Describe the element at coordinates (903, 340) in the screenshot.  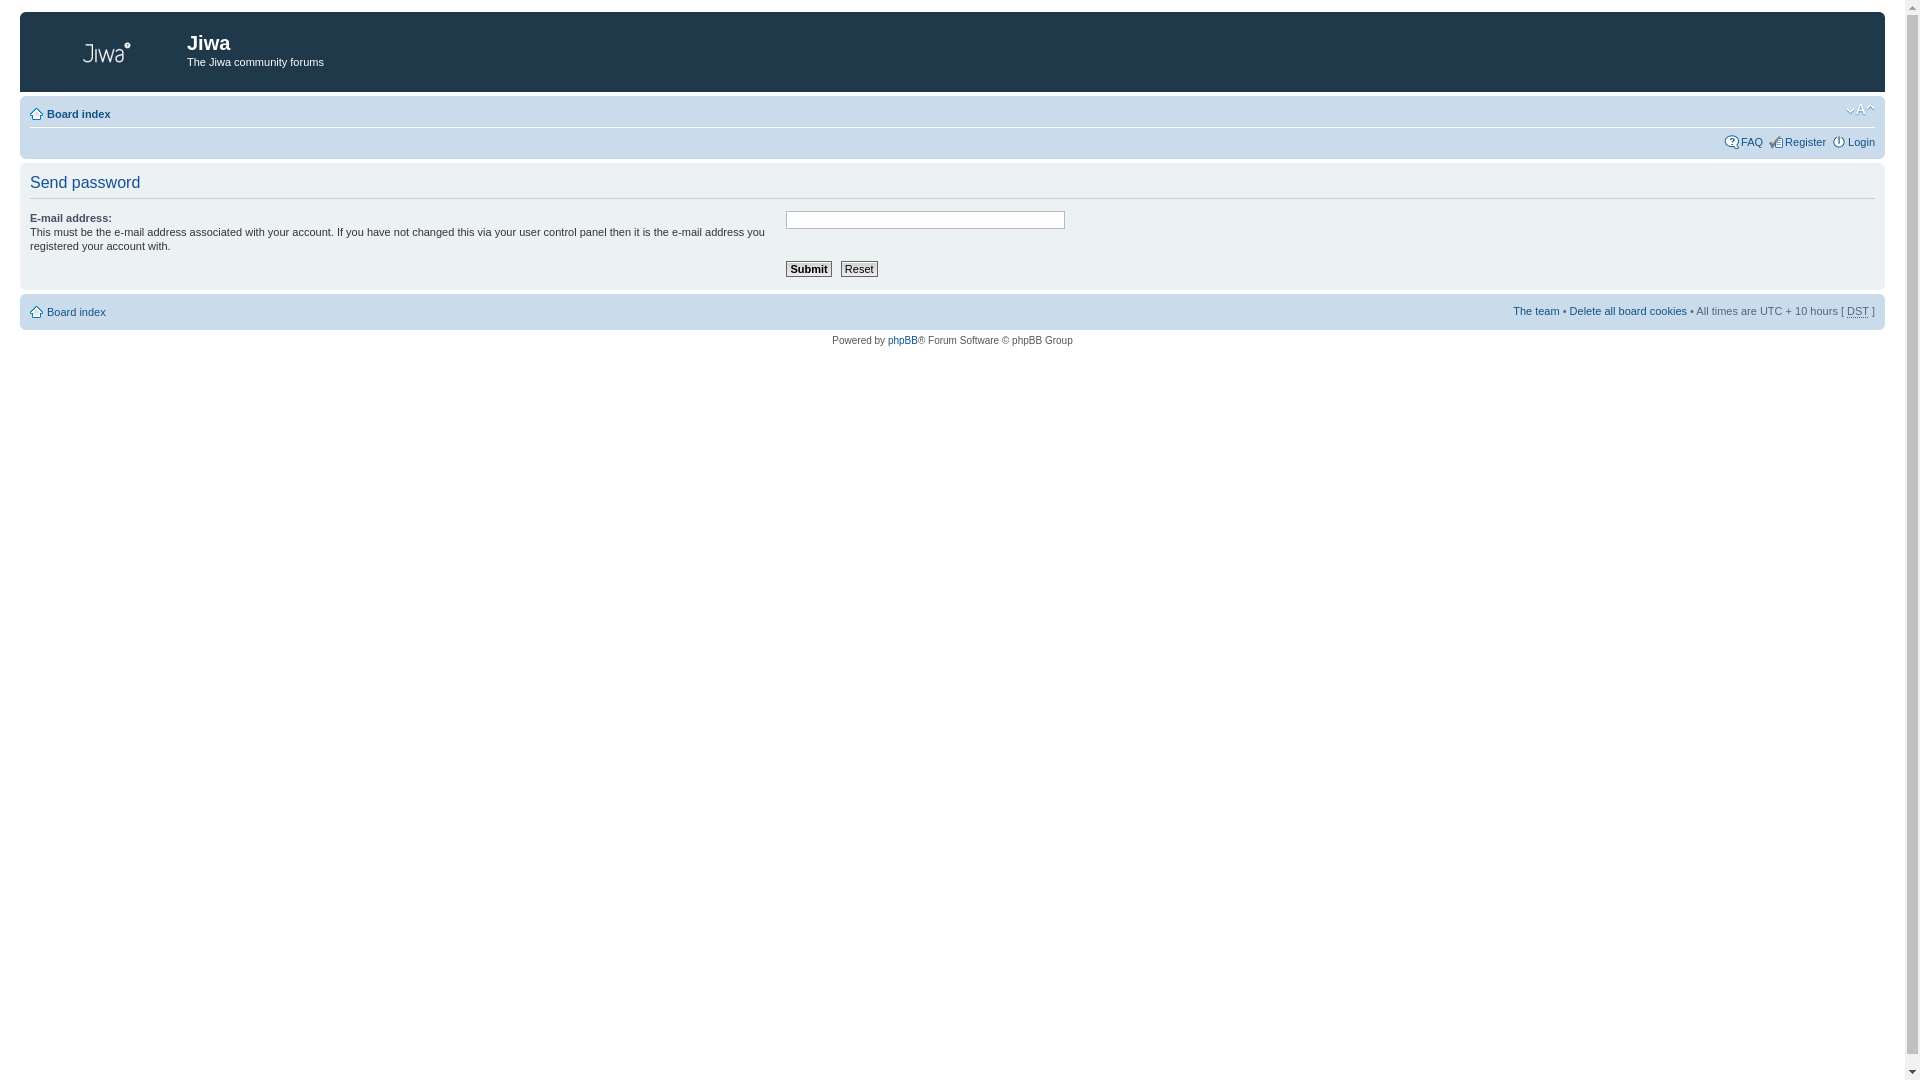
I see `phpBB` at that location.